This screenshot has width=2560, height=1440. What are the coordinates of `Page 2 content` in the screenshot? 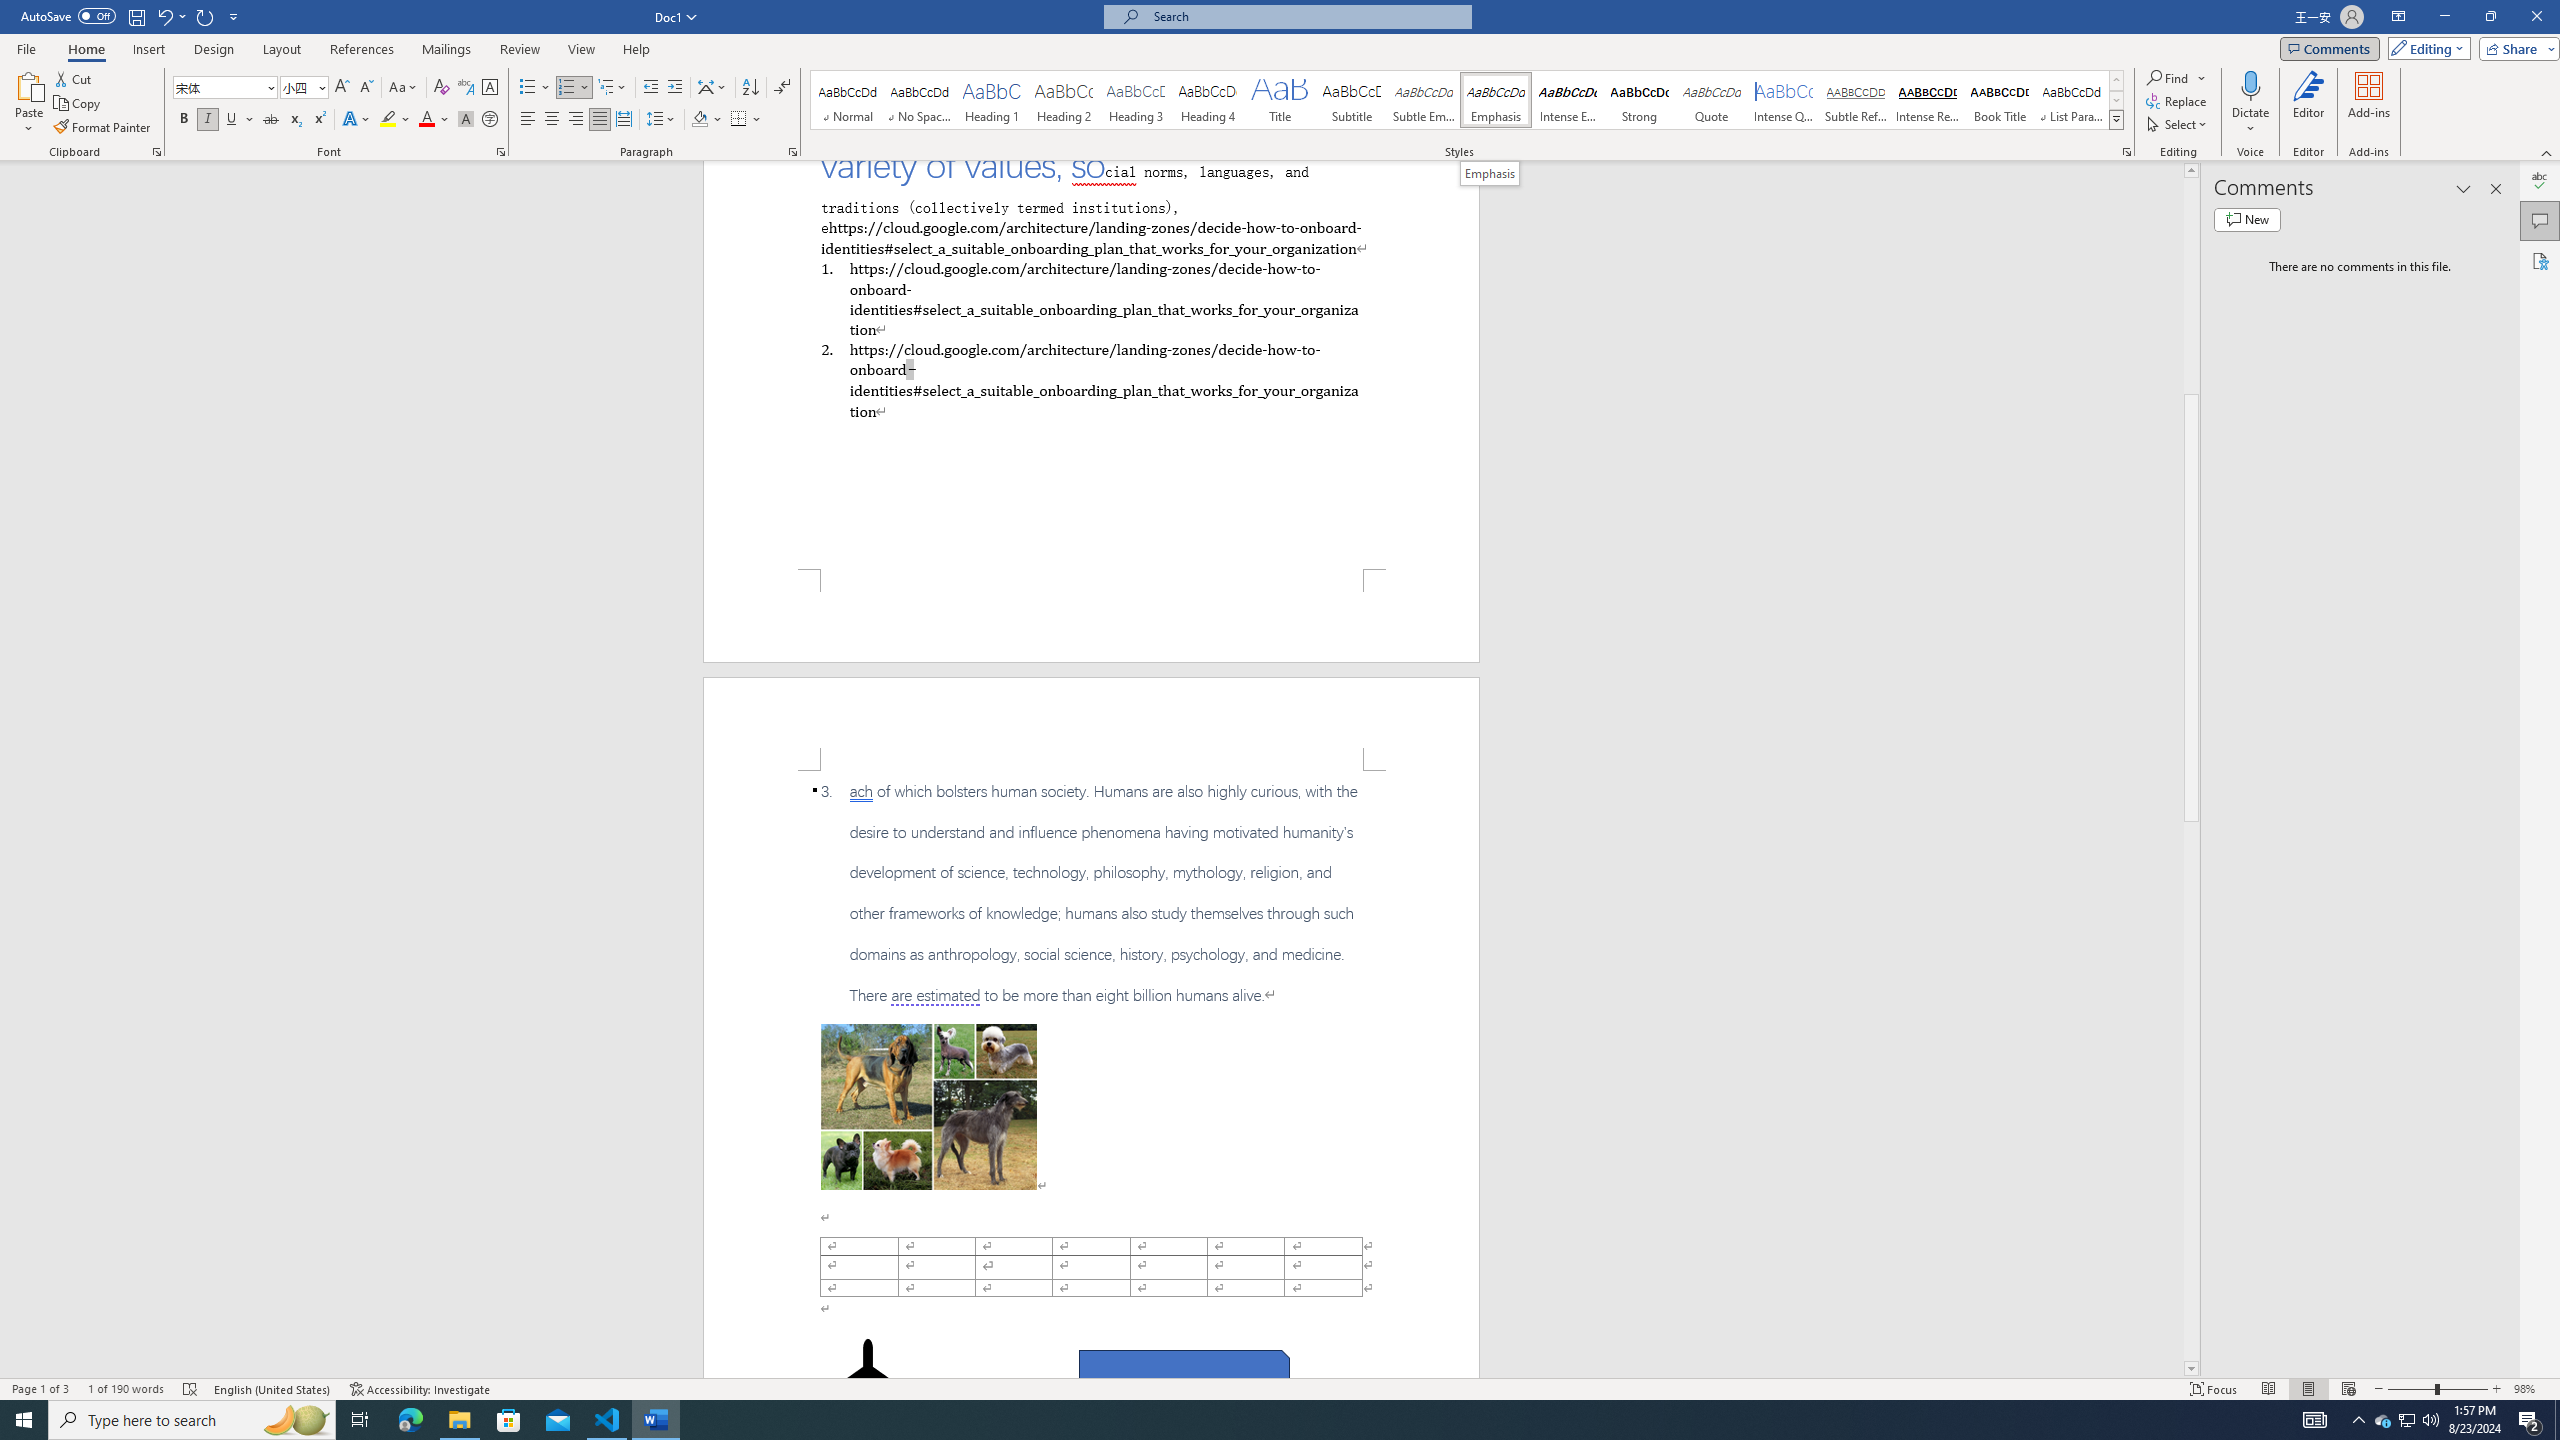 It's located at (1092, 1074).